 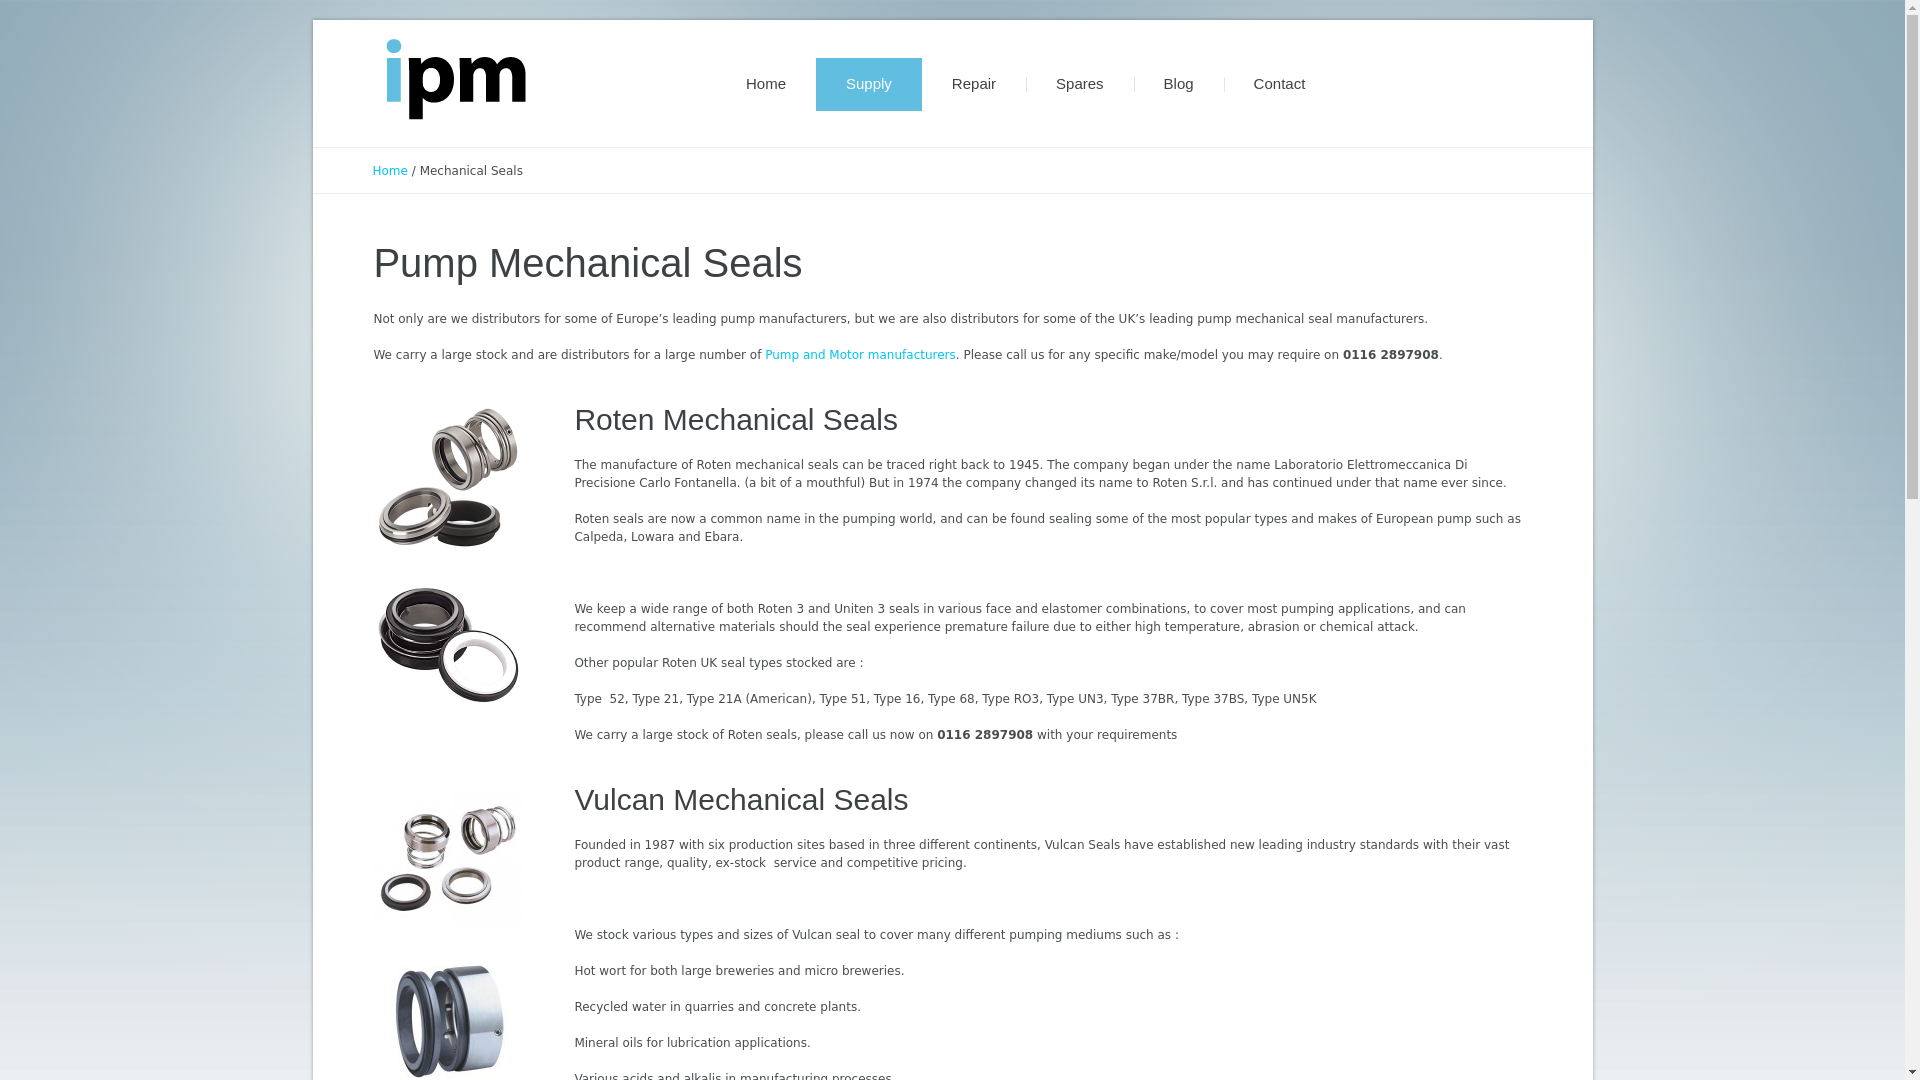 I want to click on Blog, so click(x=1179, y=84).